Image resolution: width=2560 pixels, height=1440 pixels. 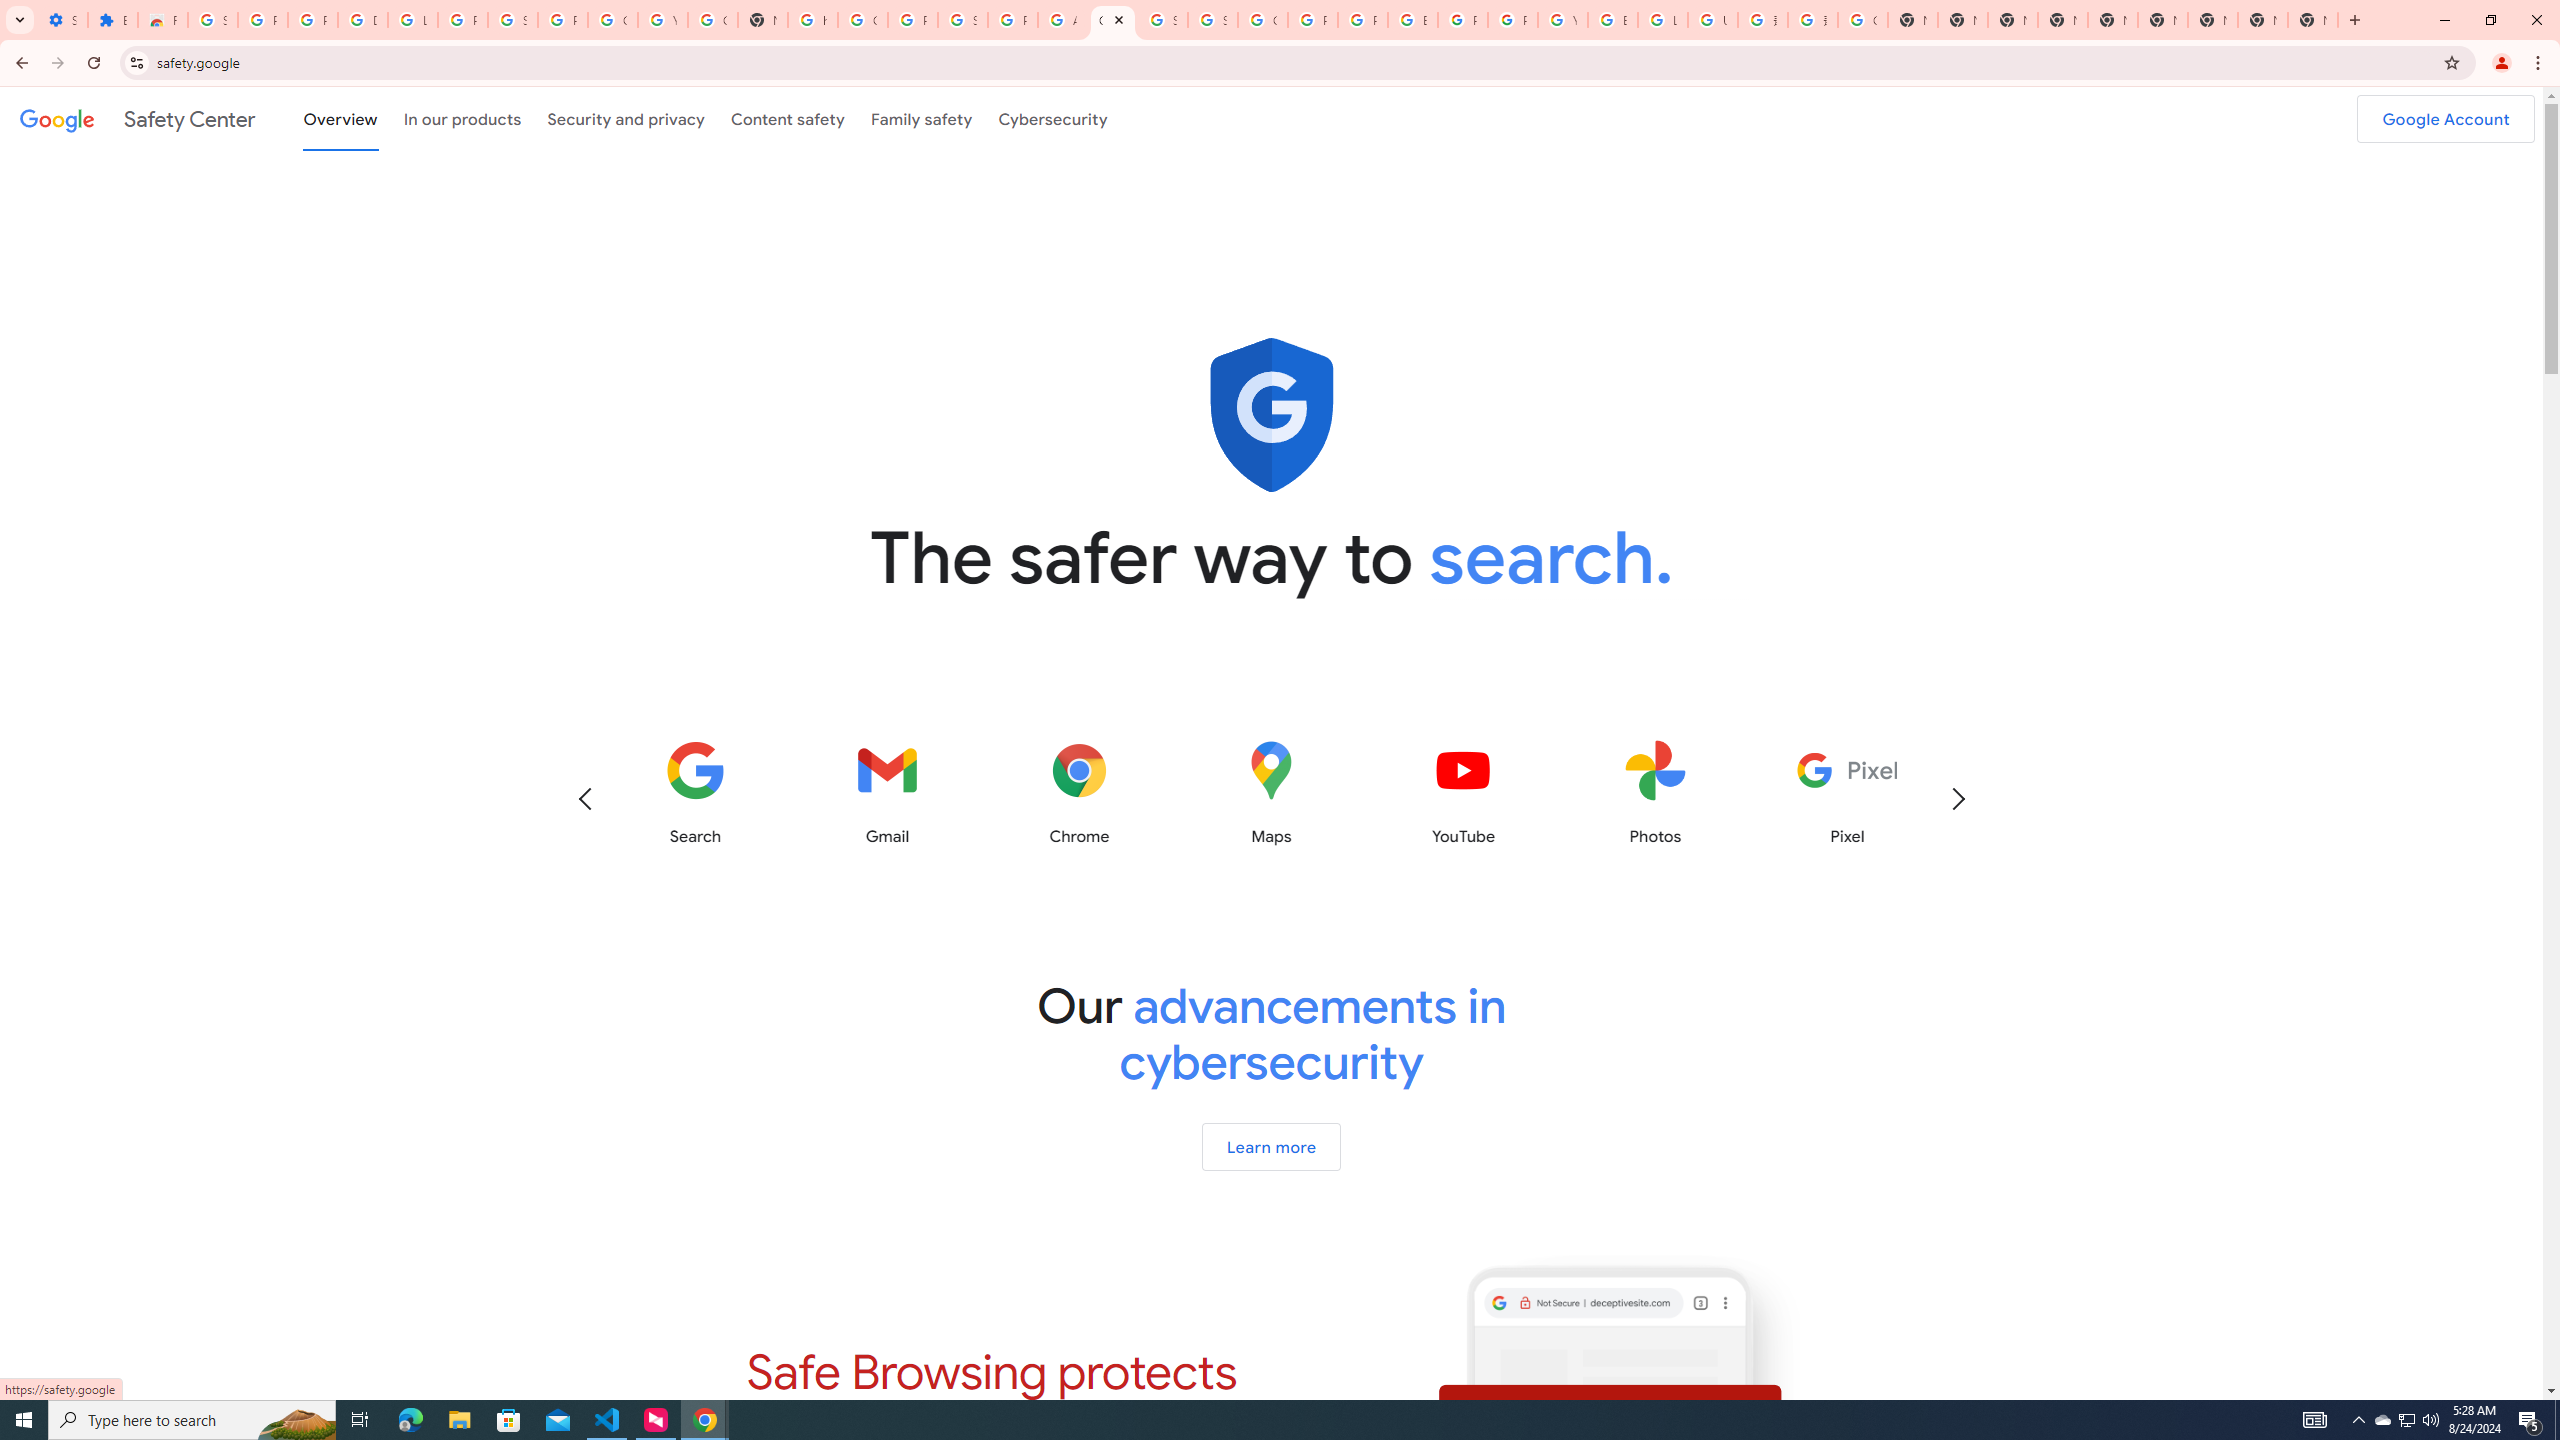 What do you see at coordinates (2063, 20) in the screenshot?
I see `New Tab` at bounding box center [2063, 20].